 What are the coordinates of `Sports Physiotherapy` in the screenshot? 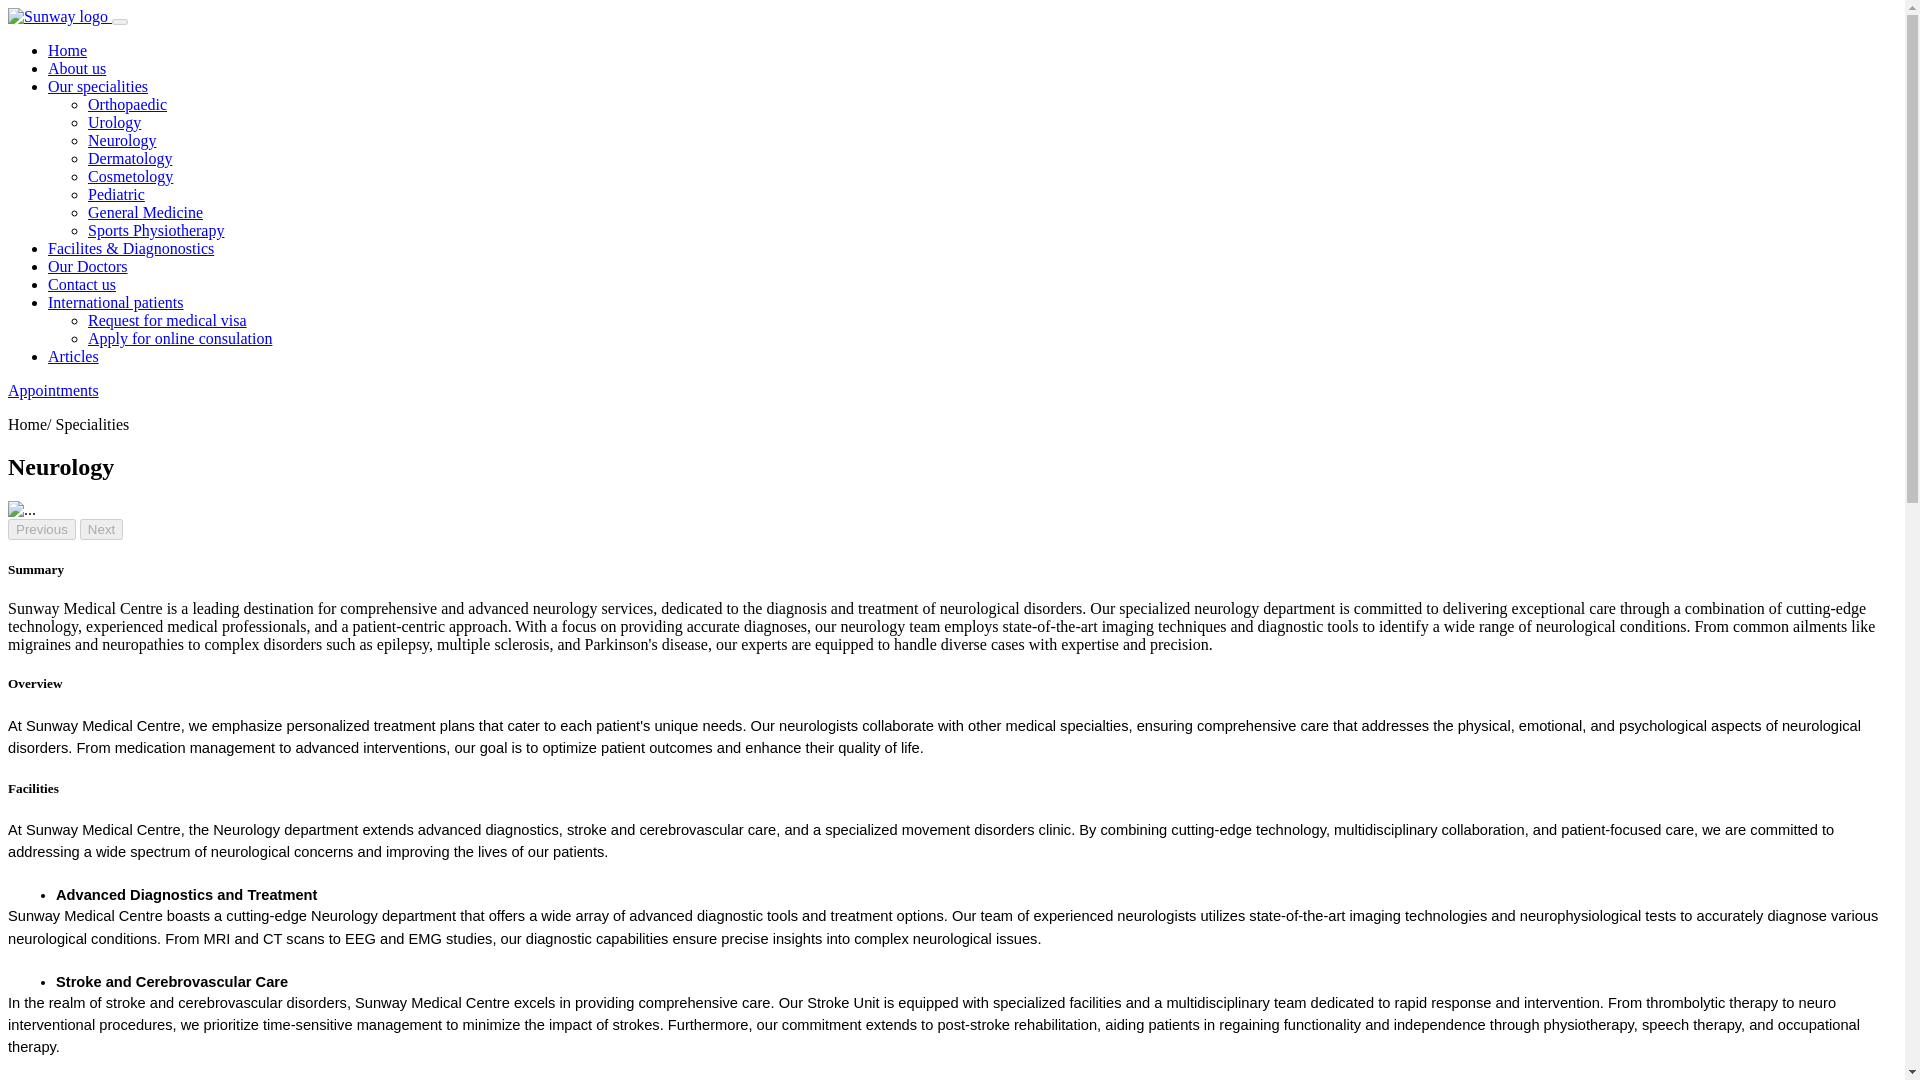 It's located at (156, 230).